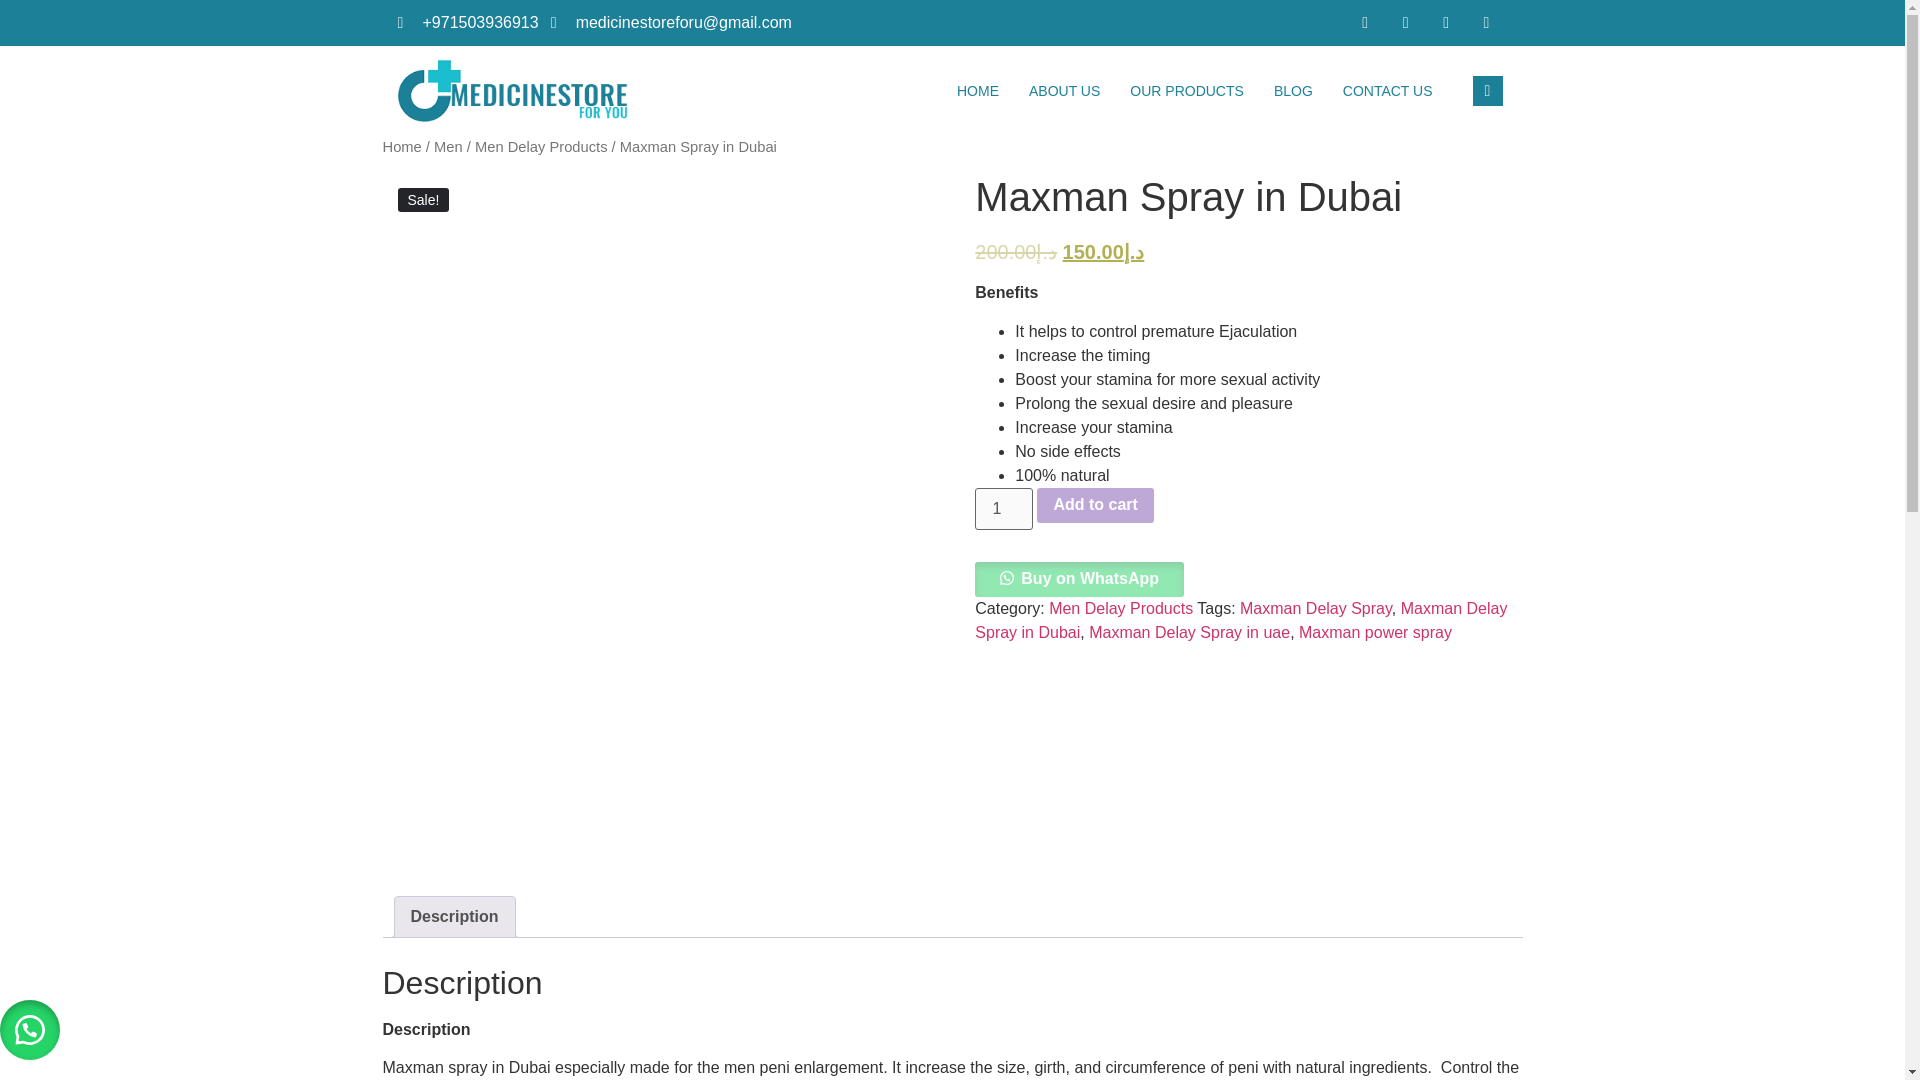  Describe the element at coordinates (978, 91) in the screenshot. I see `HOME` at that location.